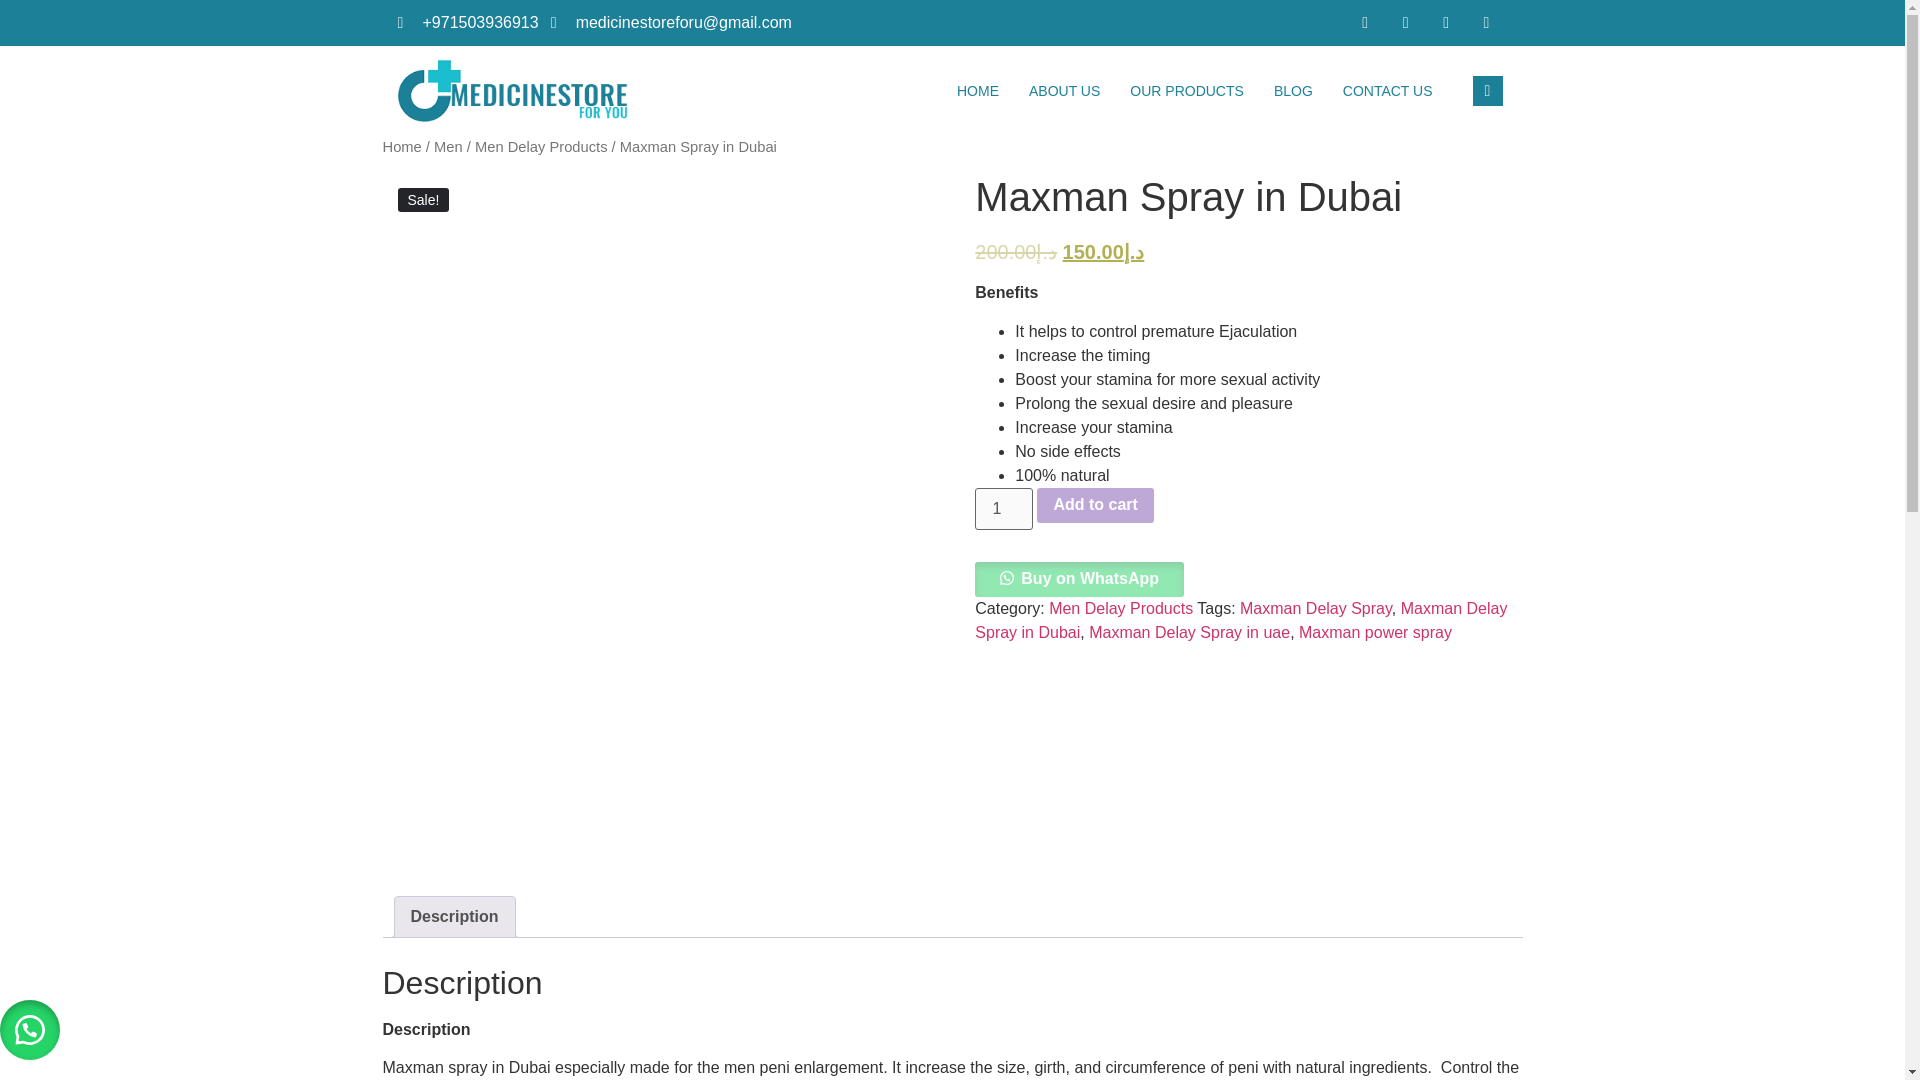  Describe the element at coordinates (978, 91) in the screenshot. I see `HOME` at that location.